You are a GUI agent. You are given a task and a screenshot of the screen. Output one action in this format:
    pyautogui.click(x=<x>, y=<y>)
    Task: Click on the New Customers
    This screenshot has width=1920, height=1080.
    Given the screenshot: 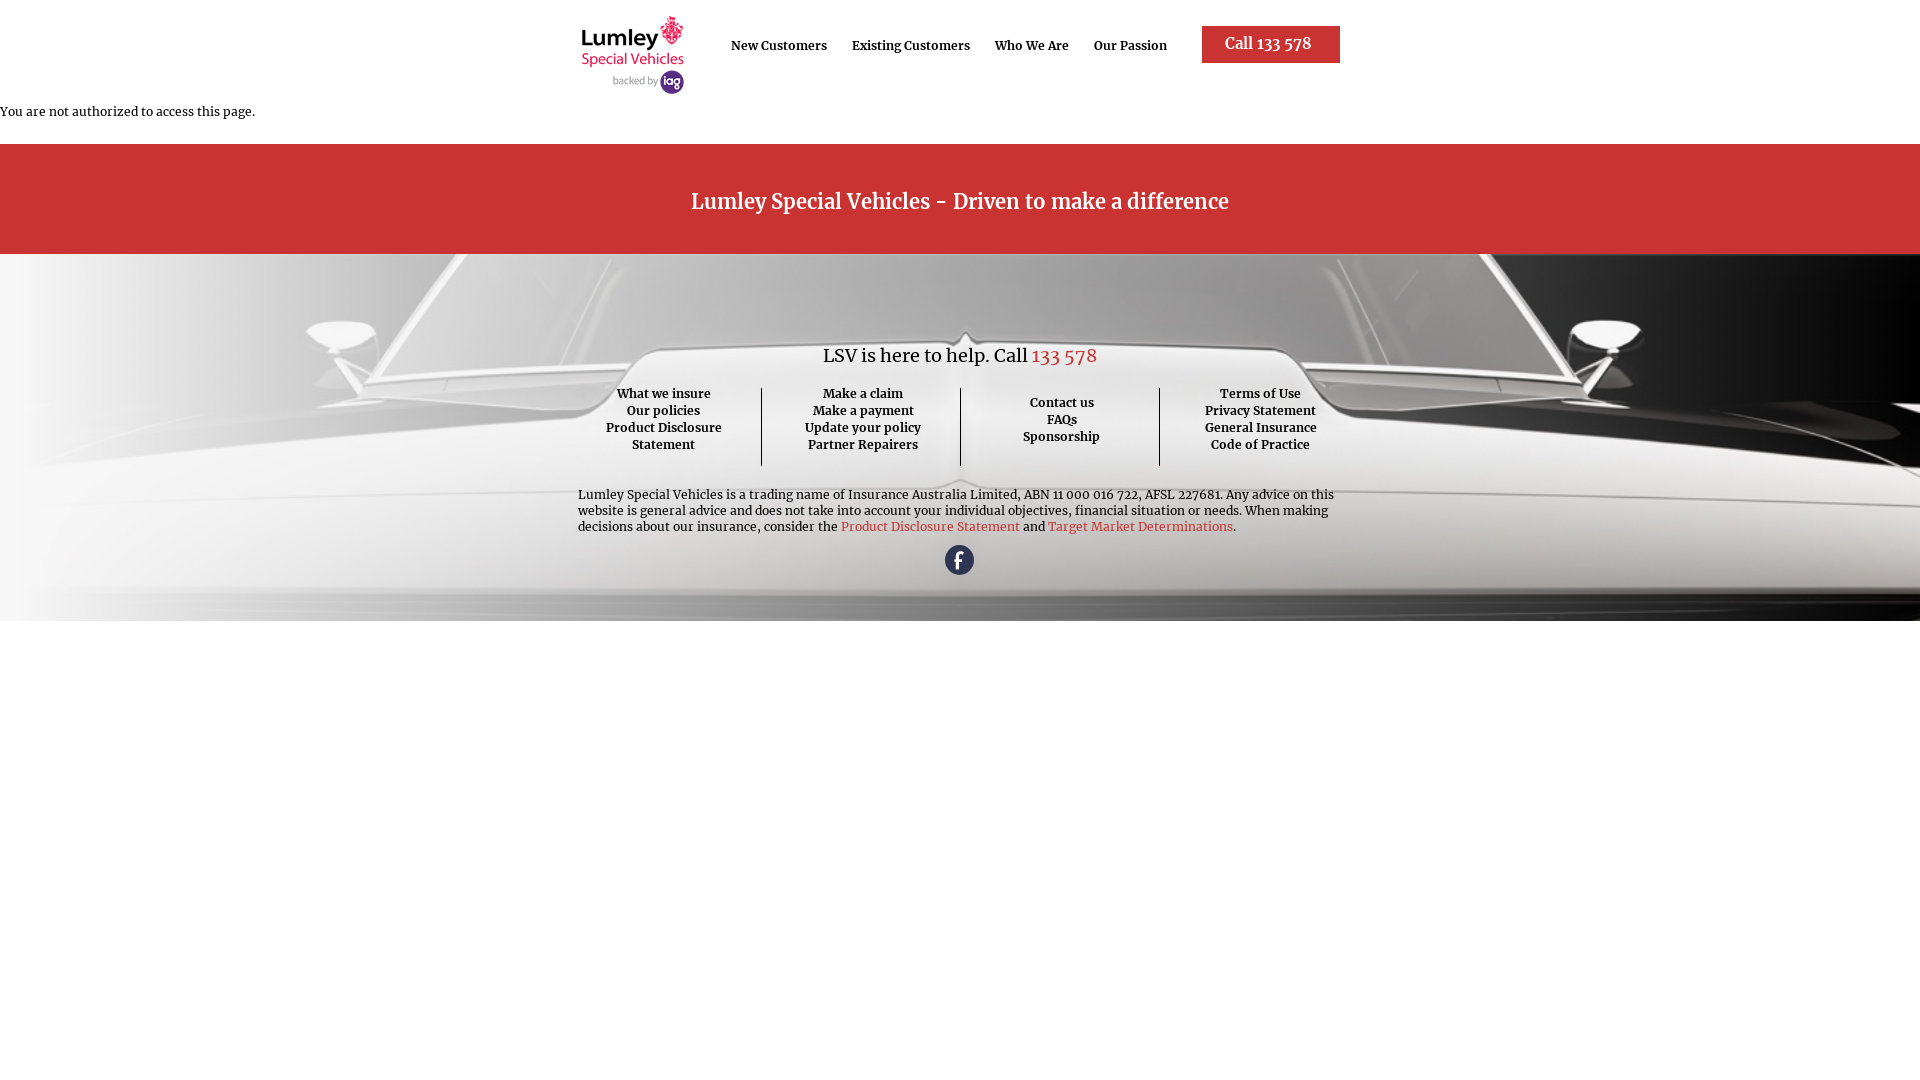 What is the action you would take?
    pyautogui.click(x=780, y=46)
    